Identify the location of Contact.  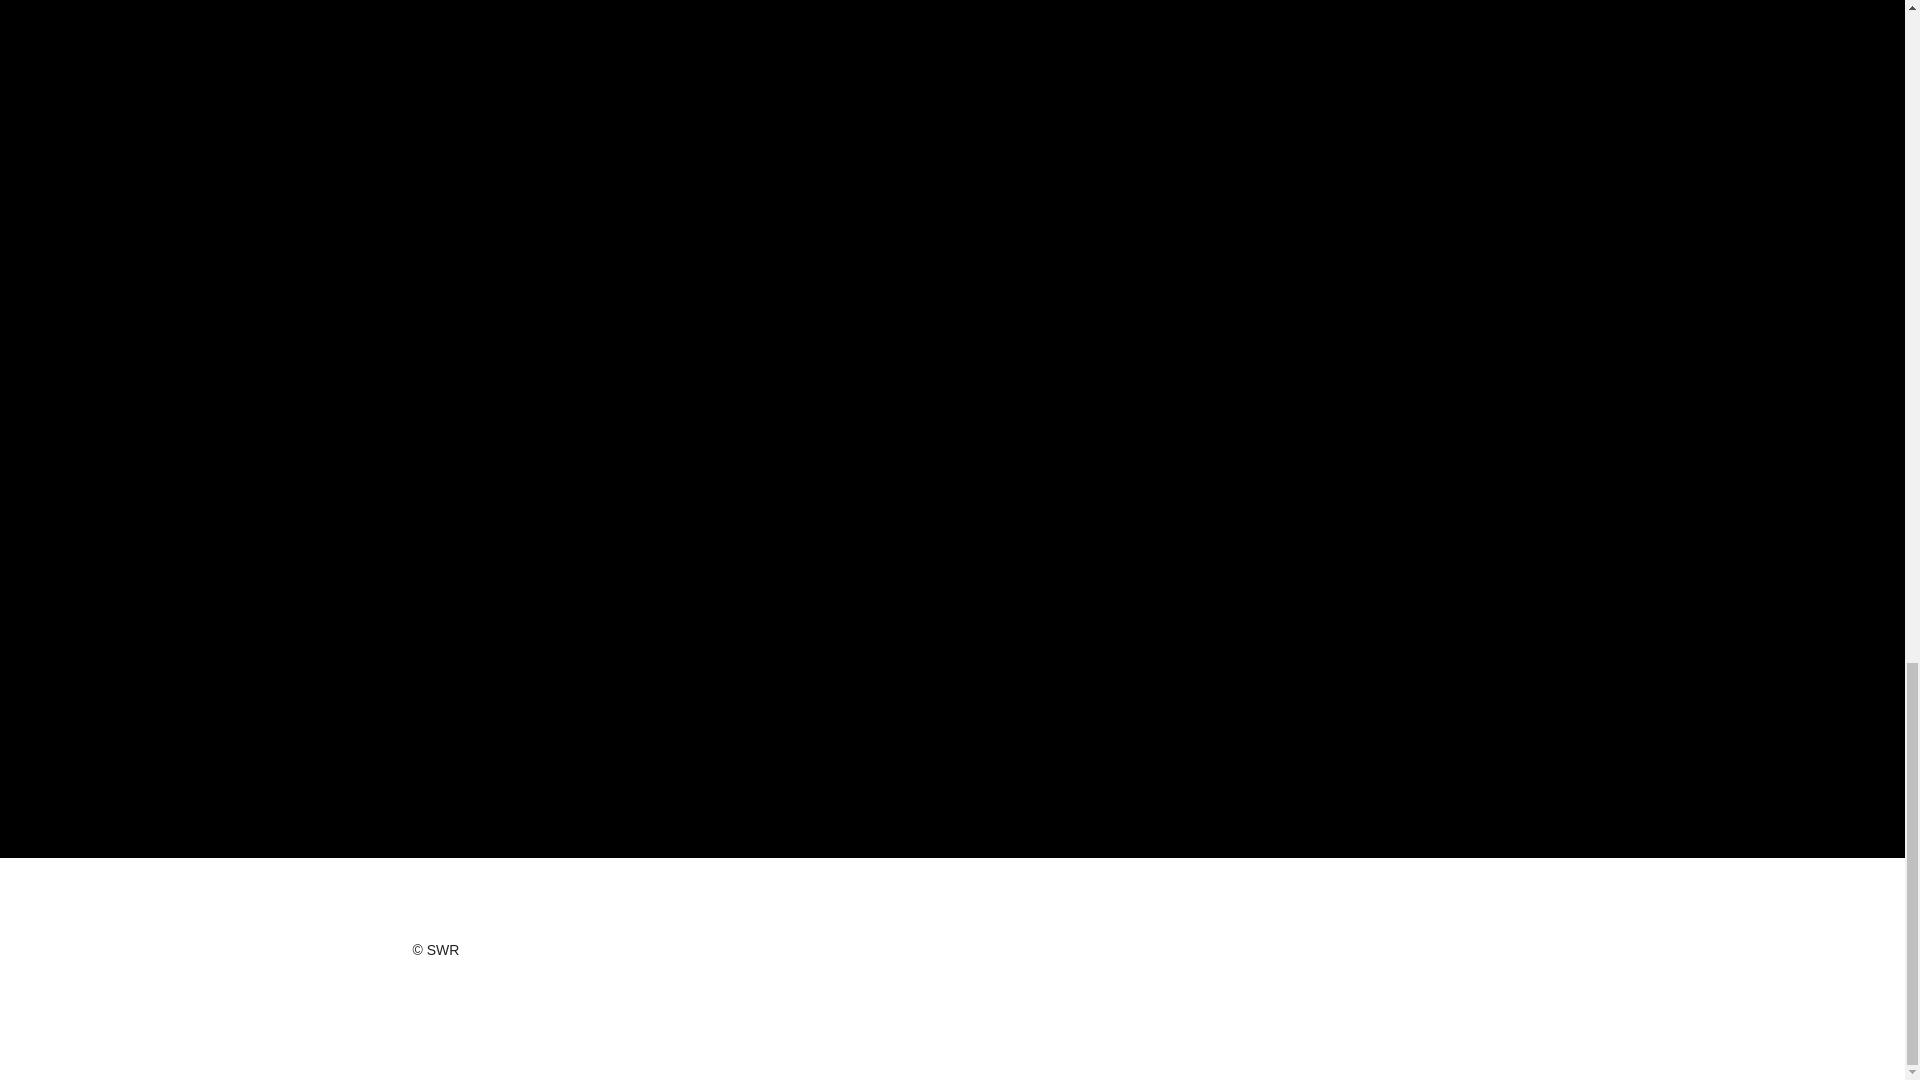
(1467, 988).